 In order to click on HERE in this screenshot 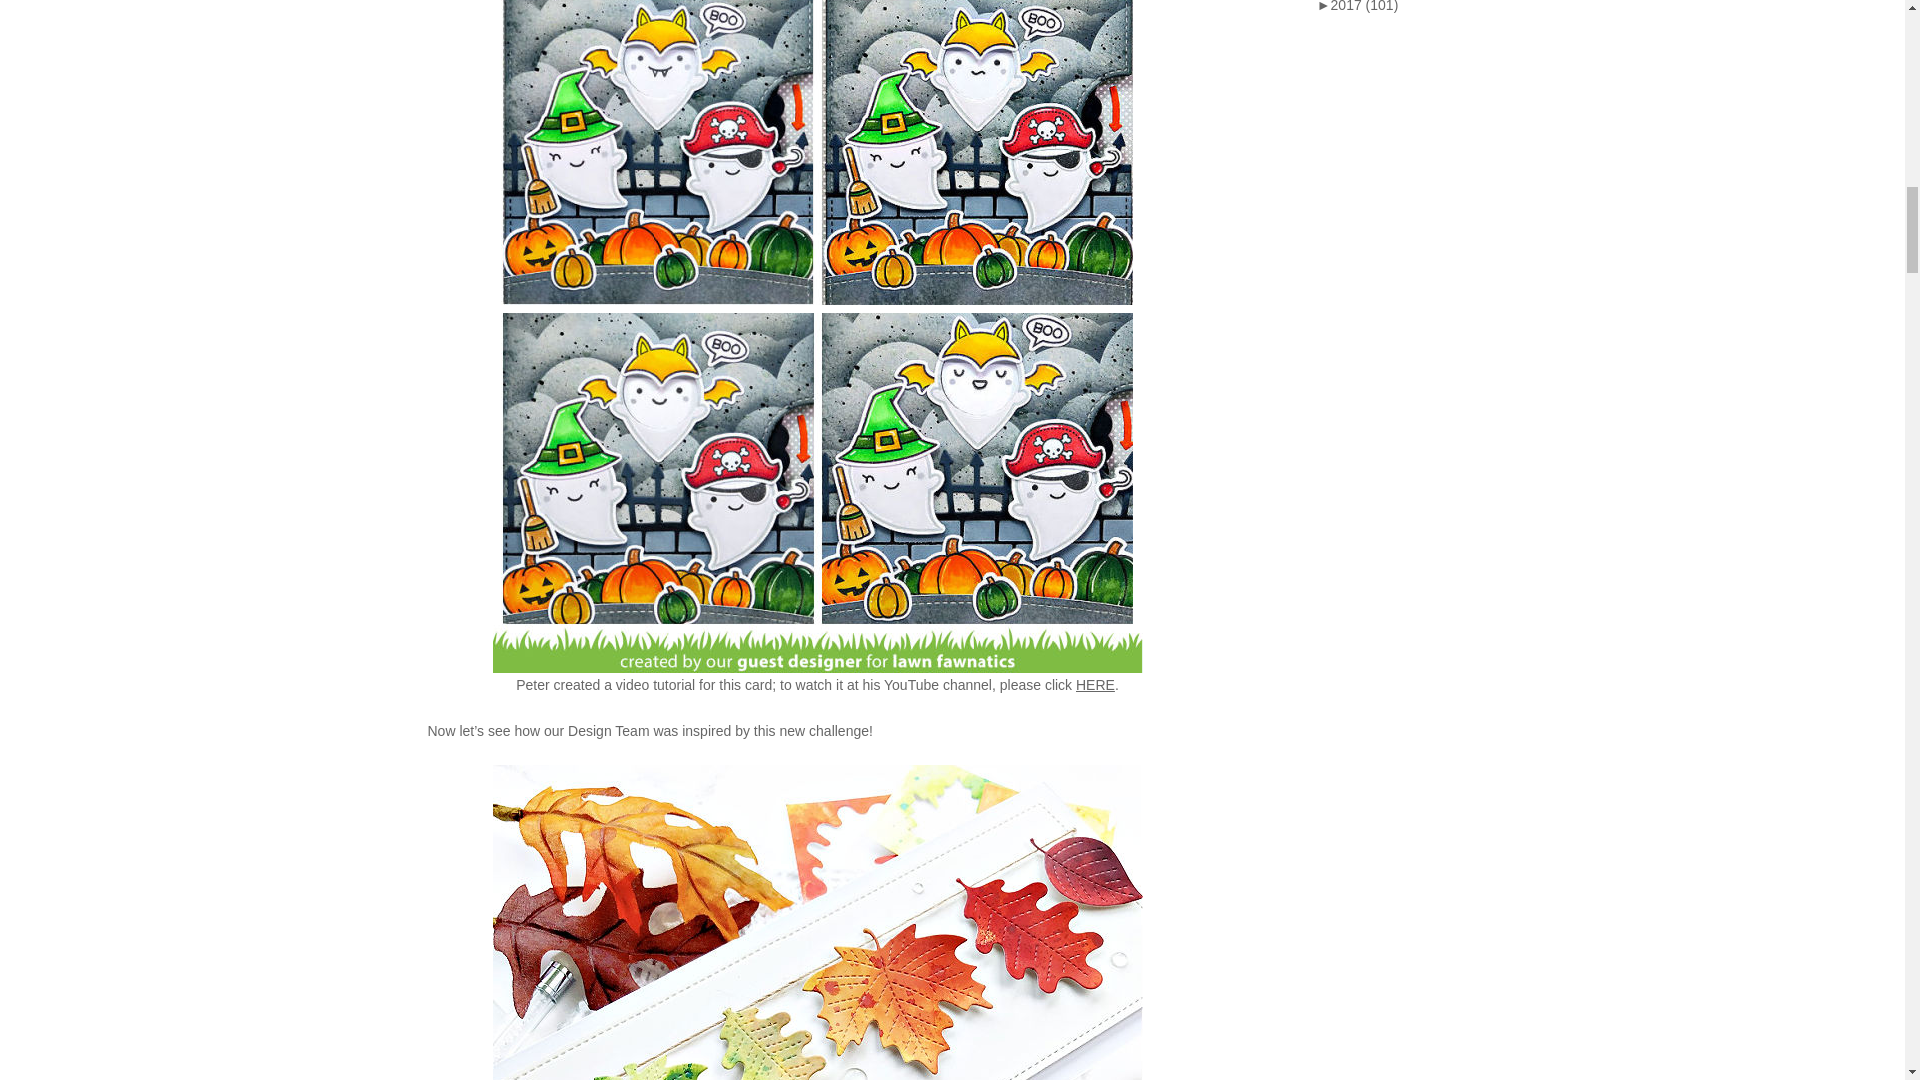, I will do `click(1095, 685)`.